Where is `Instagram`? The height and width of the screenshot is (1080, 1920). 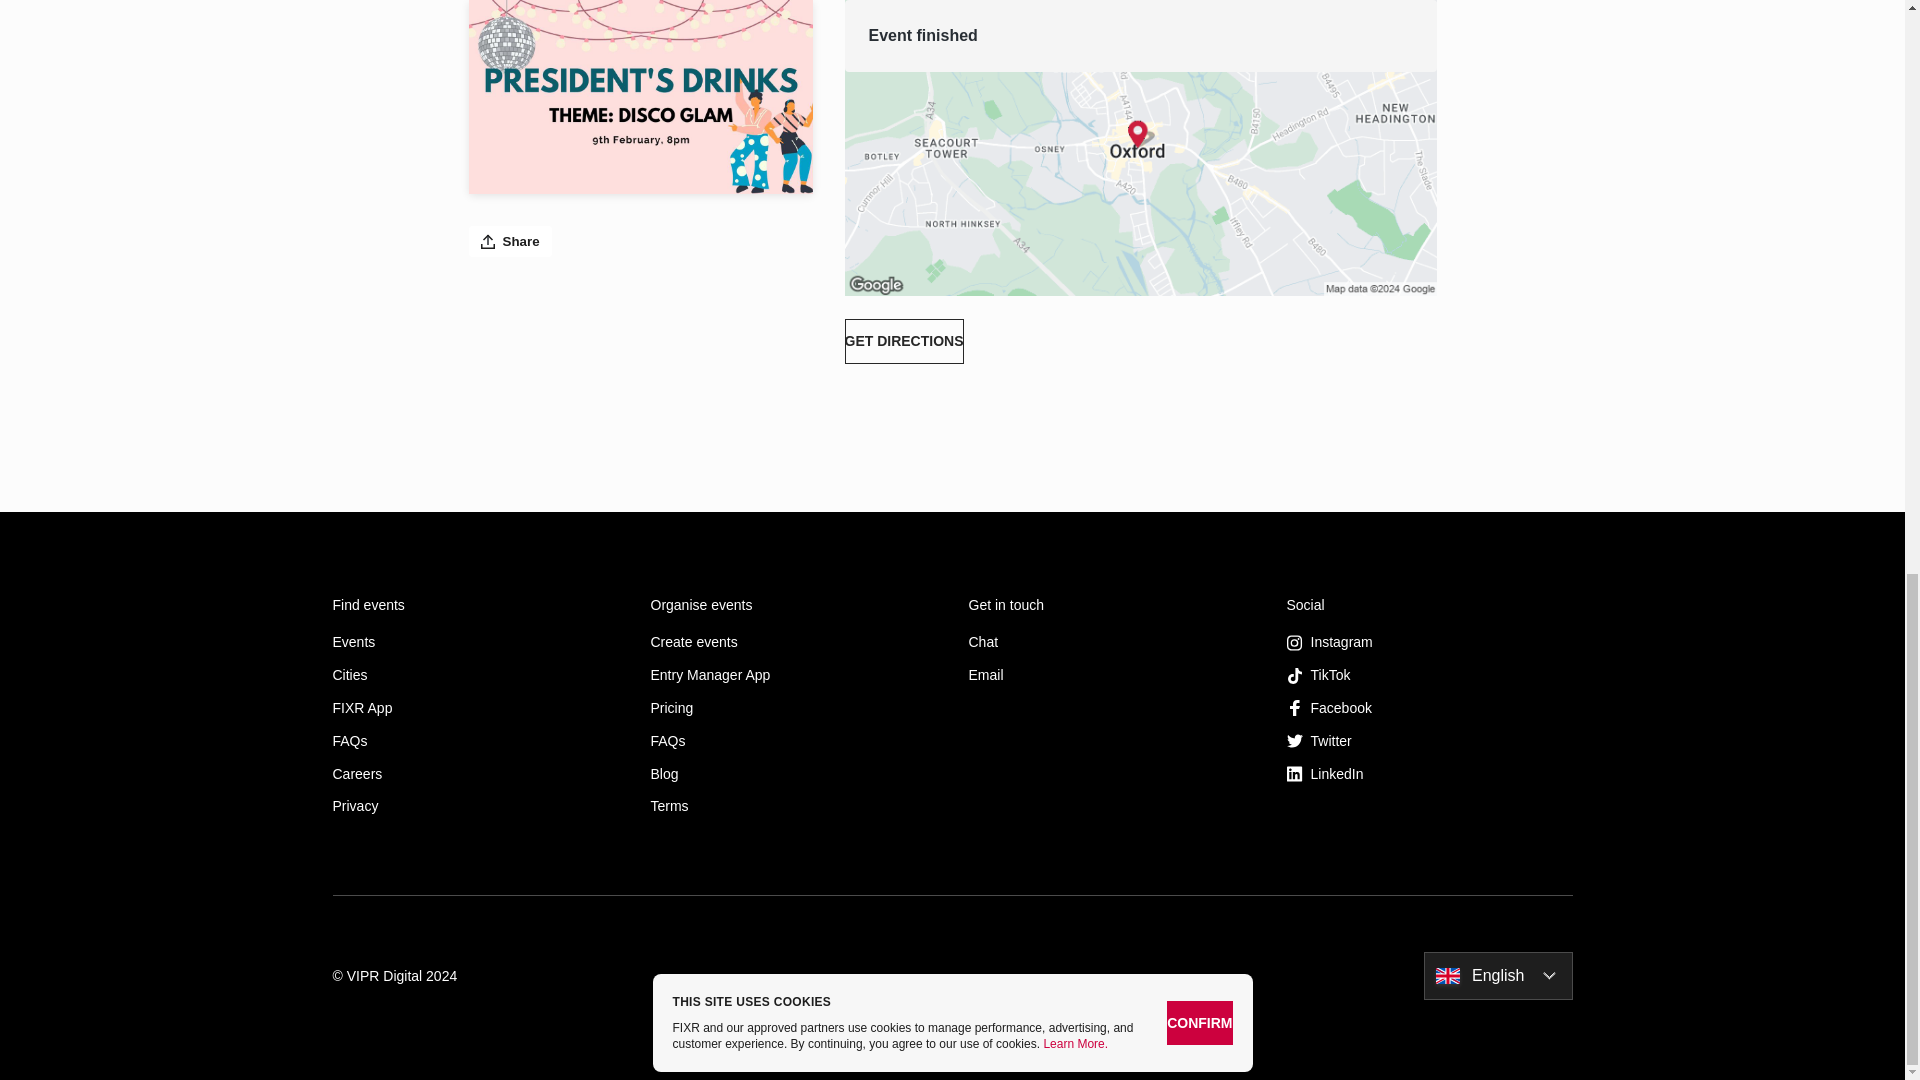 Instagram is located at coordinates (1429, 642).